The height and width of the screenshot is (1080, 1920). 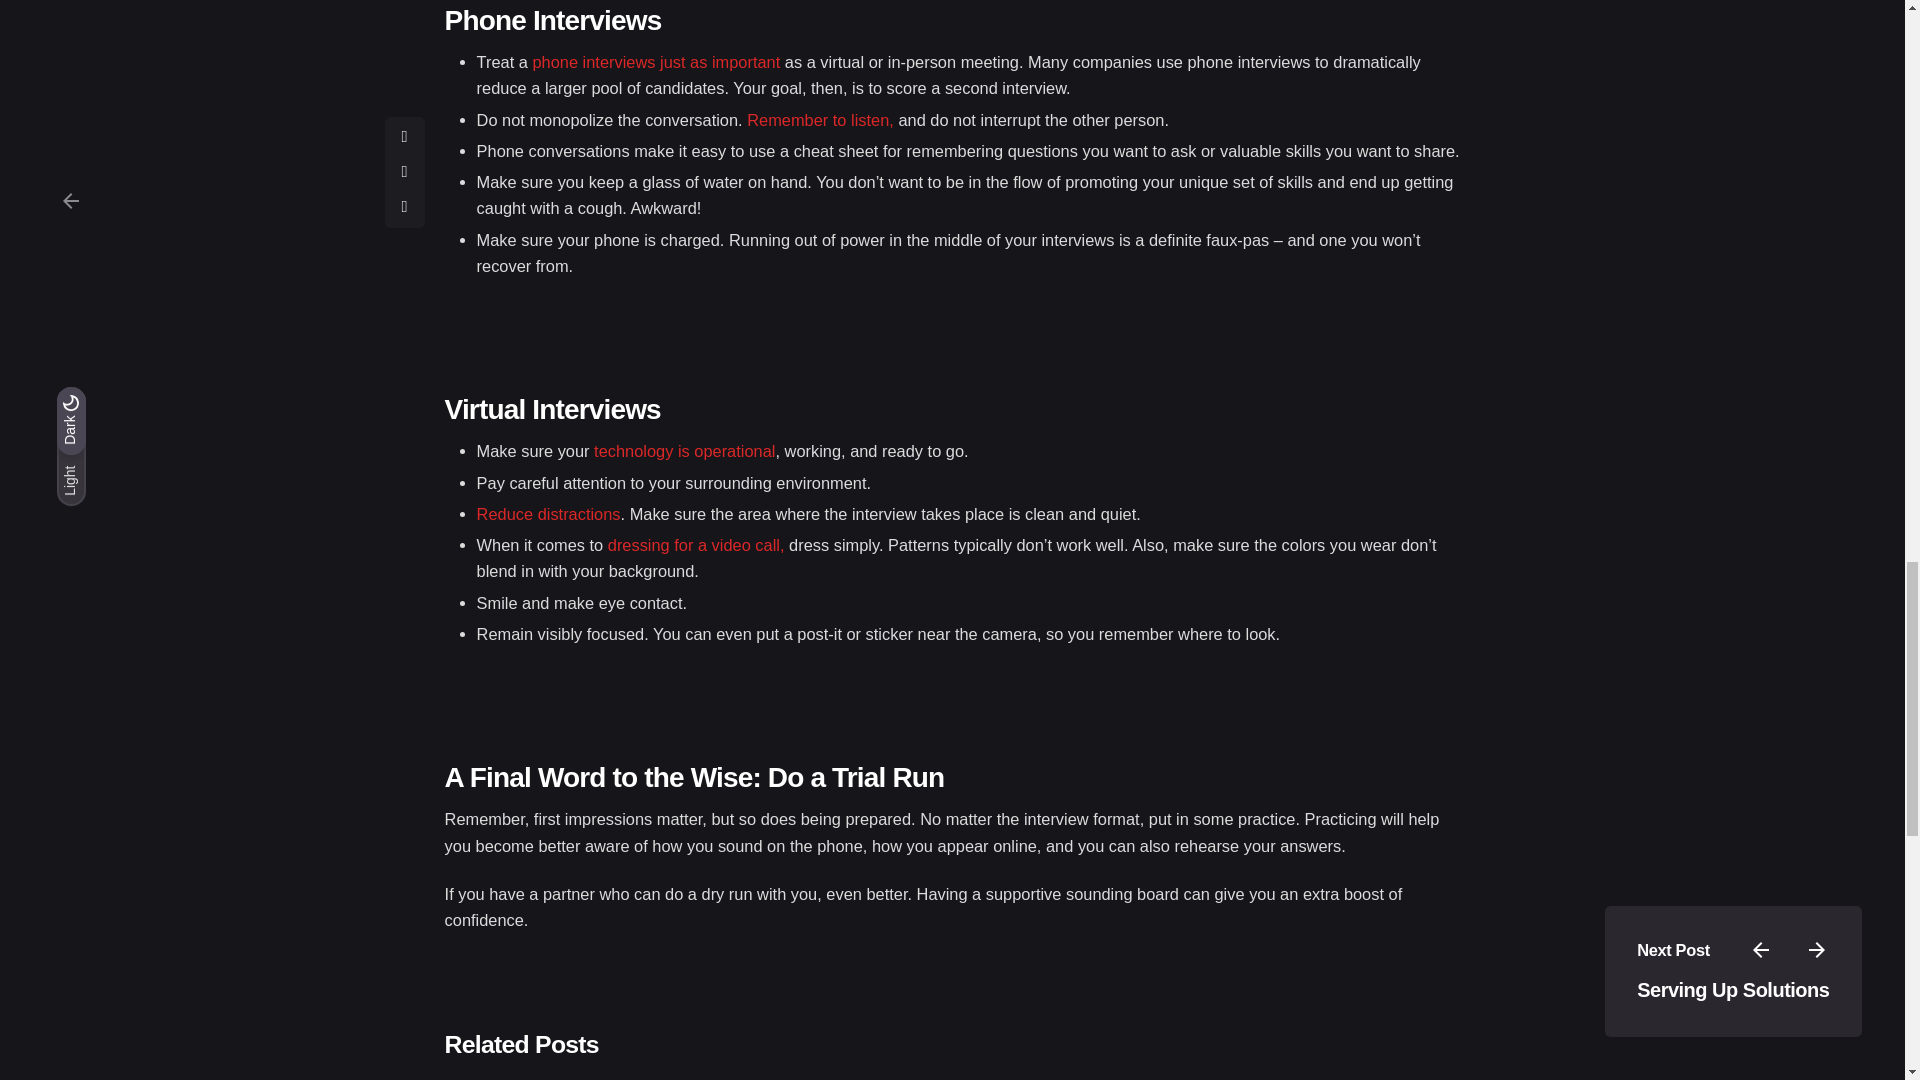 What do you see at coordinates (820, 120) in the screenshot?
I see `Remember to listen,` at bounding box center [820, 120].